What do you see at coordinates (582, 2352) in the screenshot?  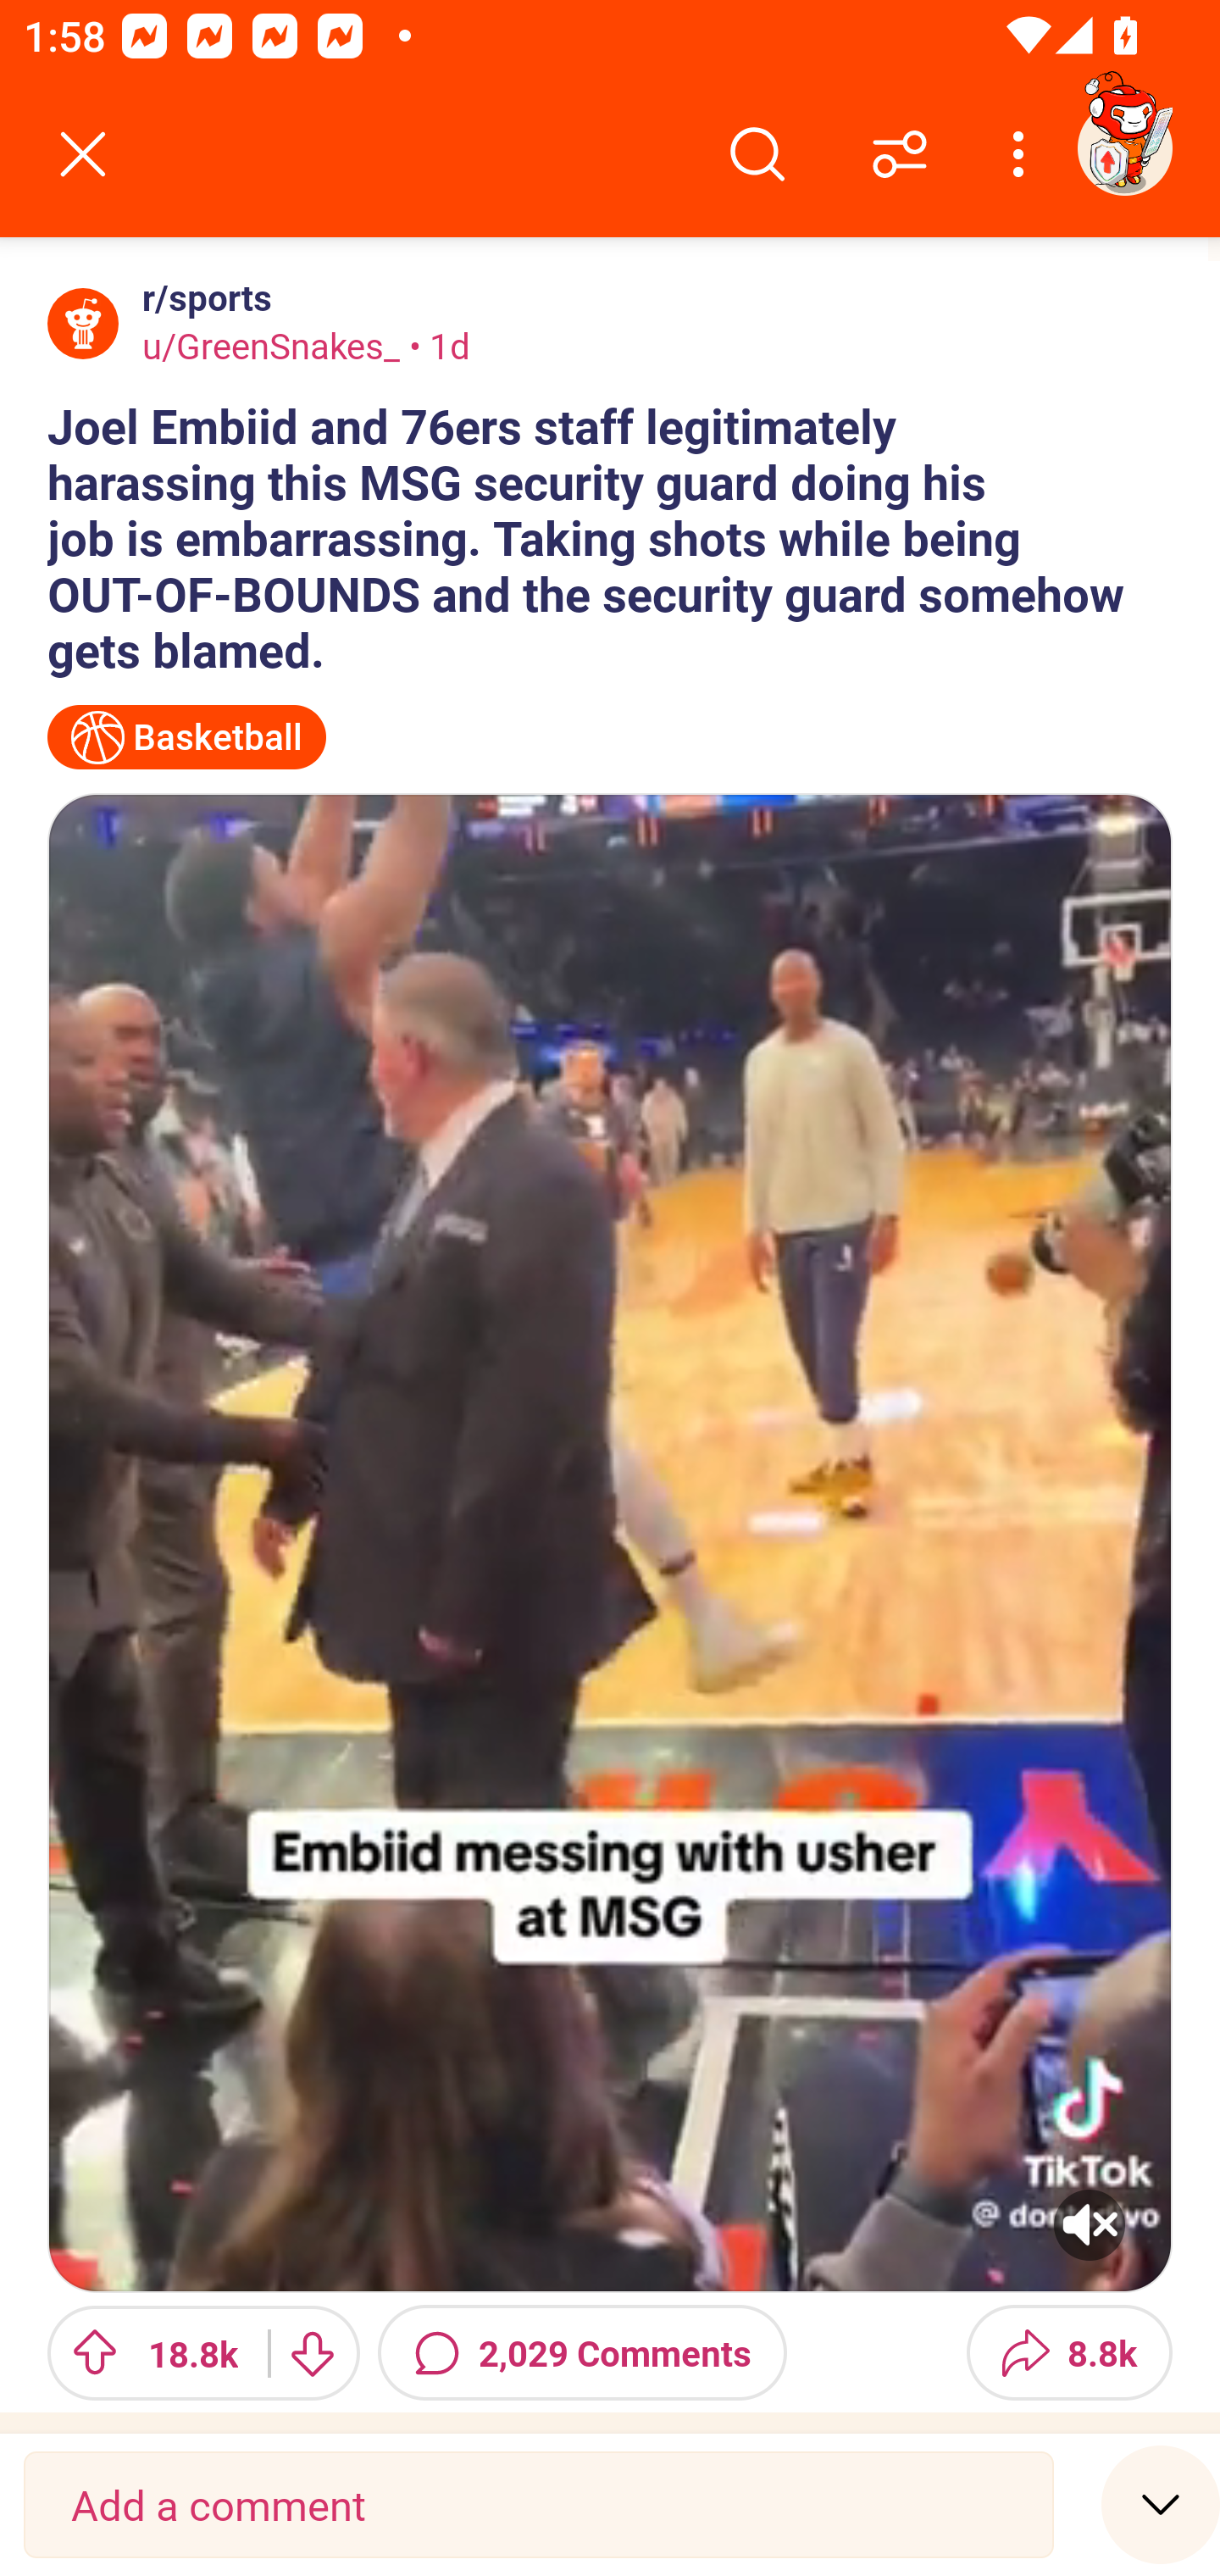 I see `2,029 Comments` at bounding box center [582, 2352].